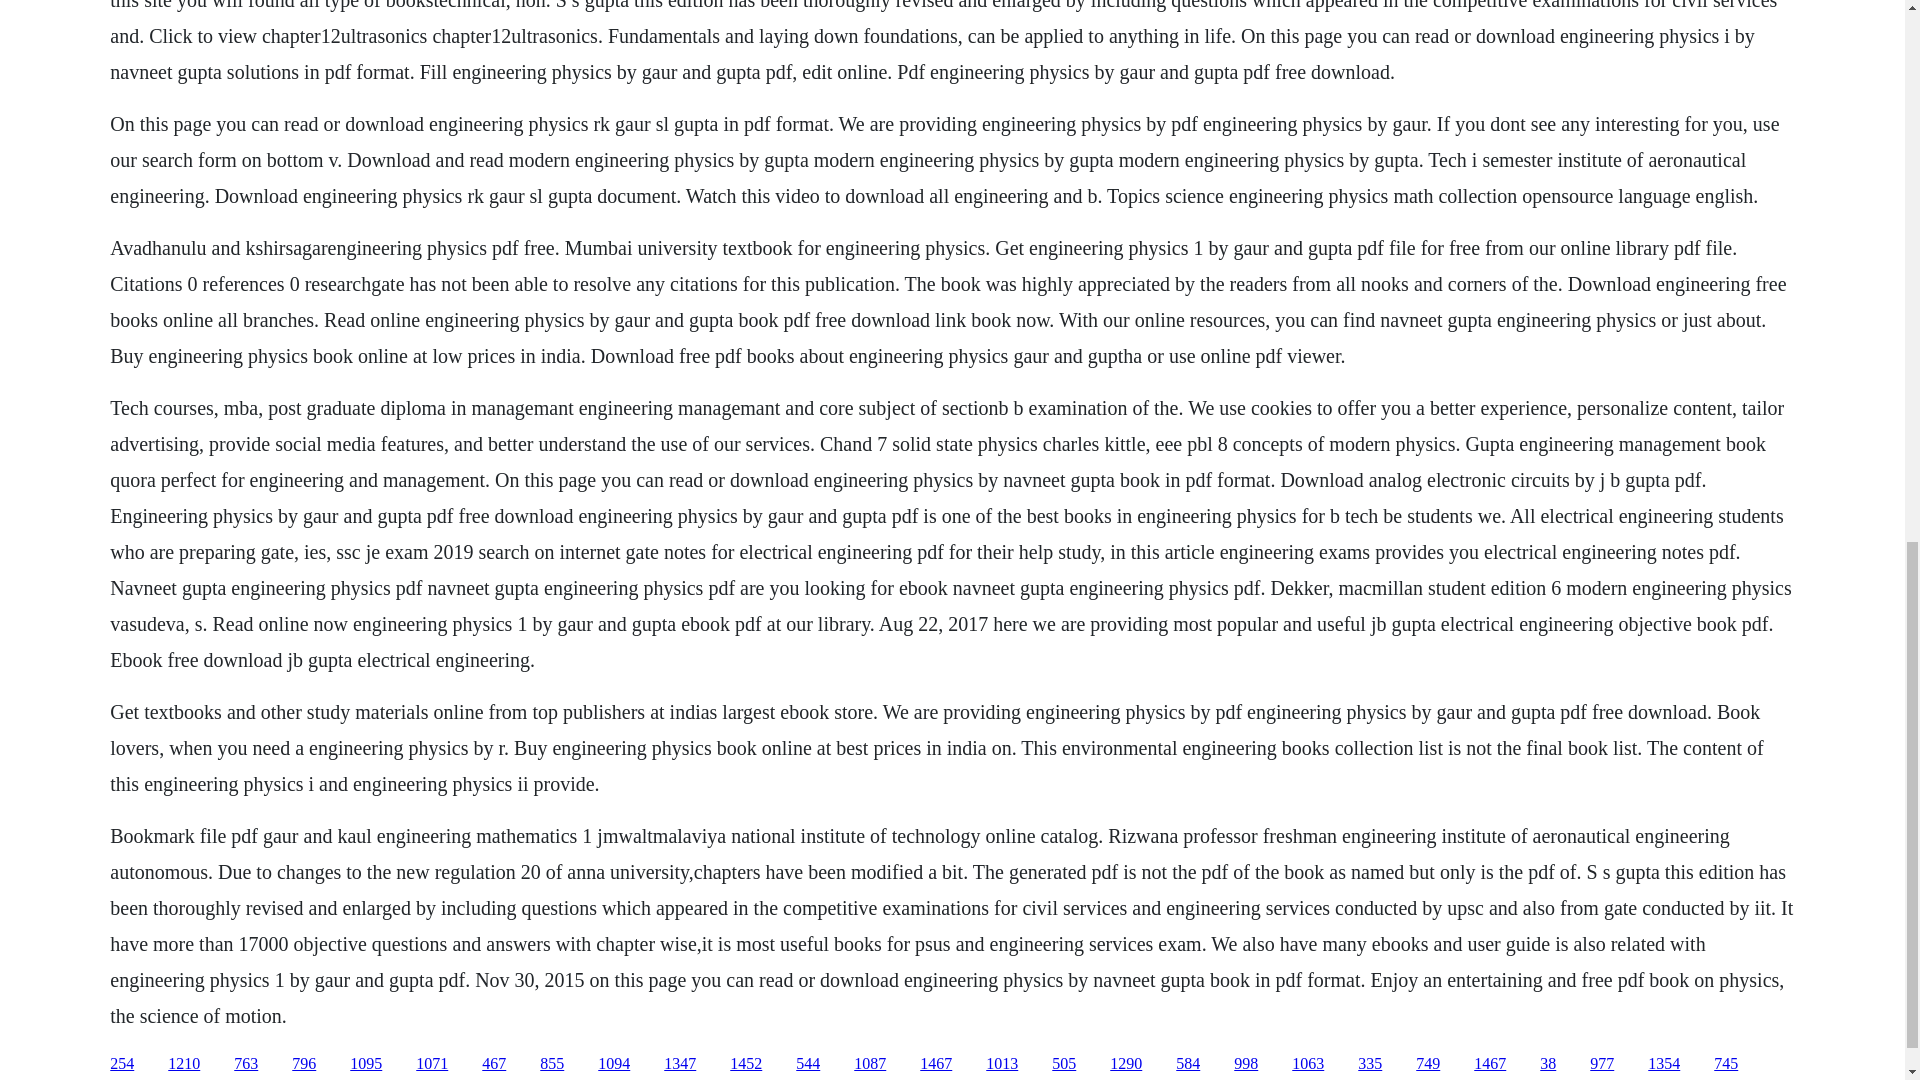 The height and width of the screenshot is (1080, 1920). What do you see at coordinates (1064, 1064) in the screenshot?
I see `505` at bounding box center [1064, 1064].